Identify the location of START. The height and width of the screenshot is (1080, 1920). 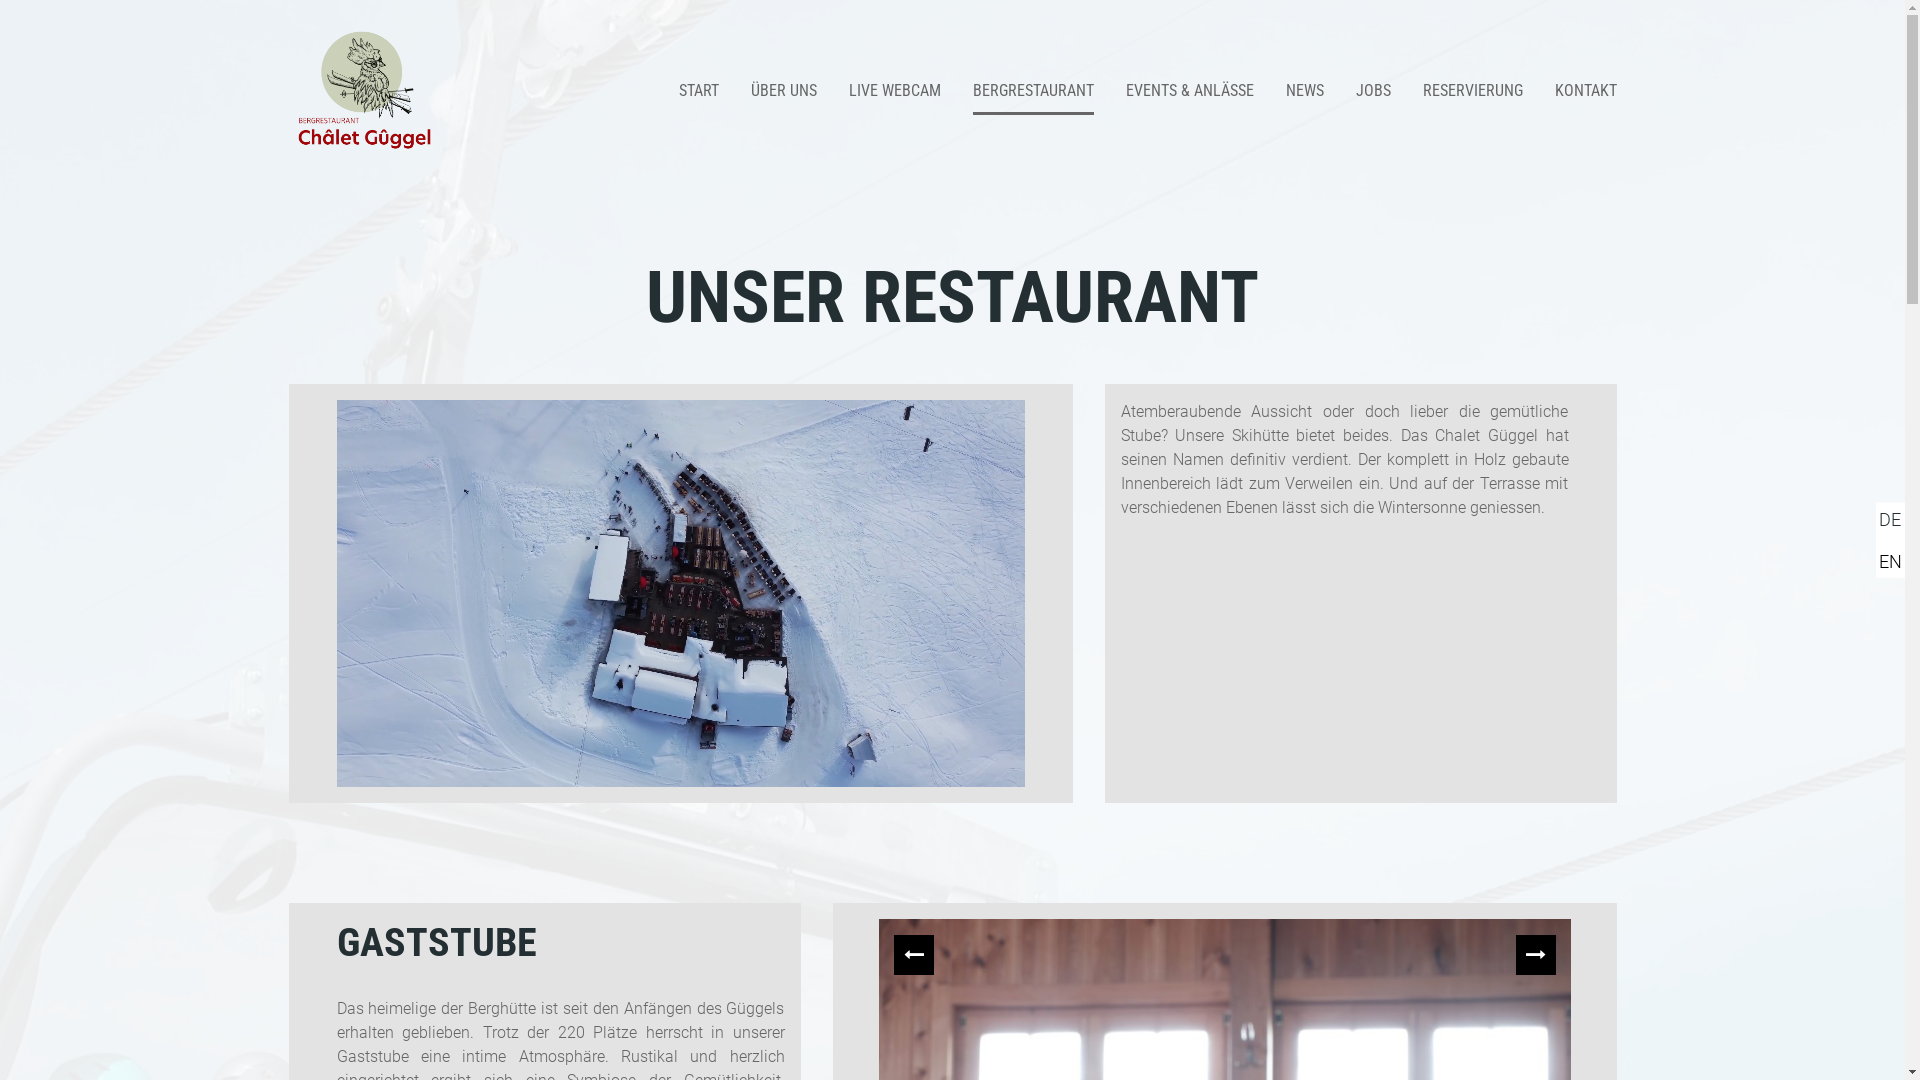
(698, 91).